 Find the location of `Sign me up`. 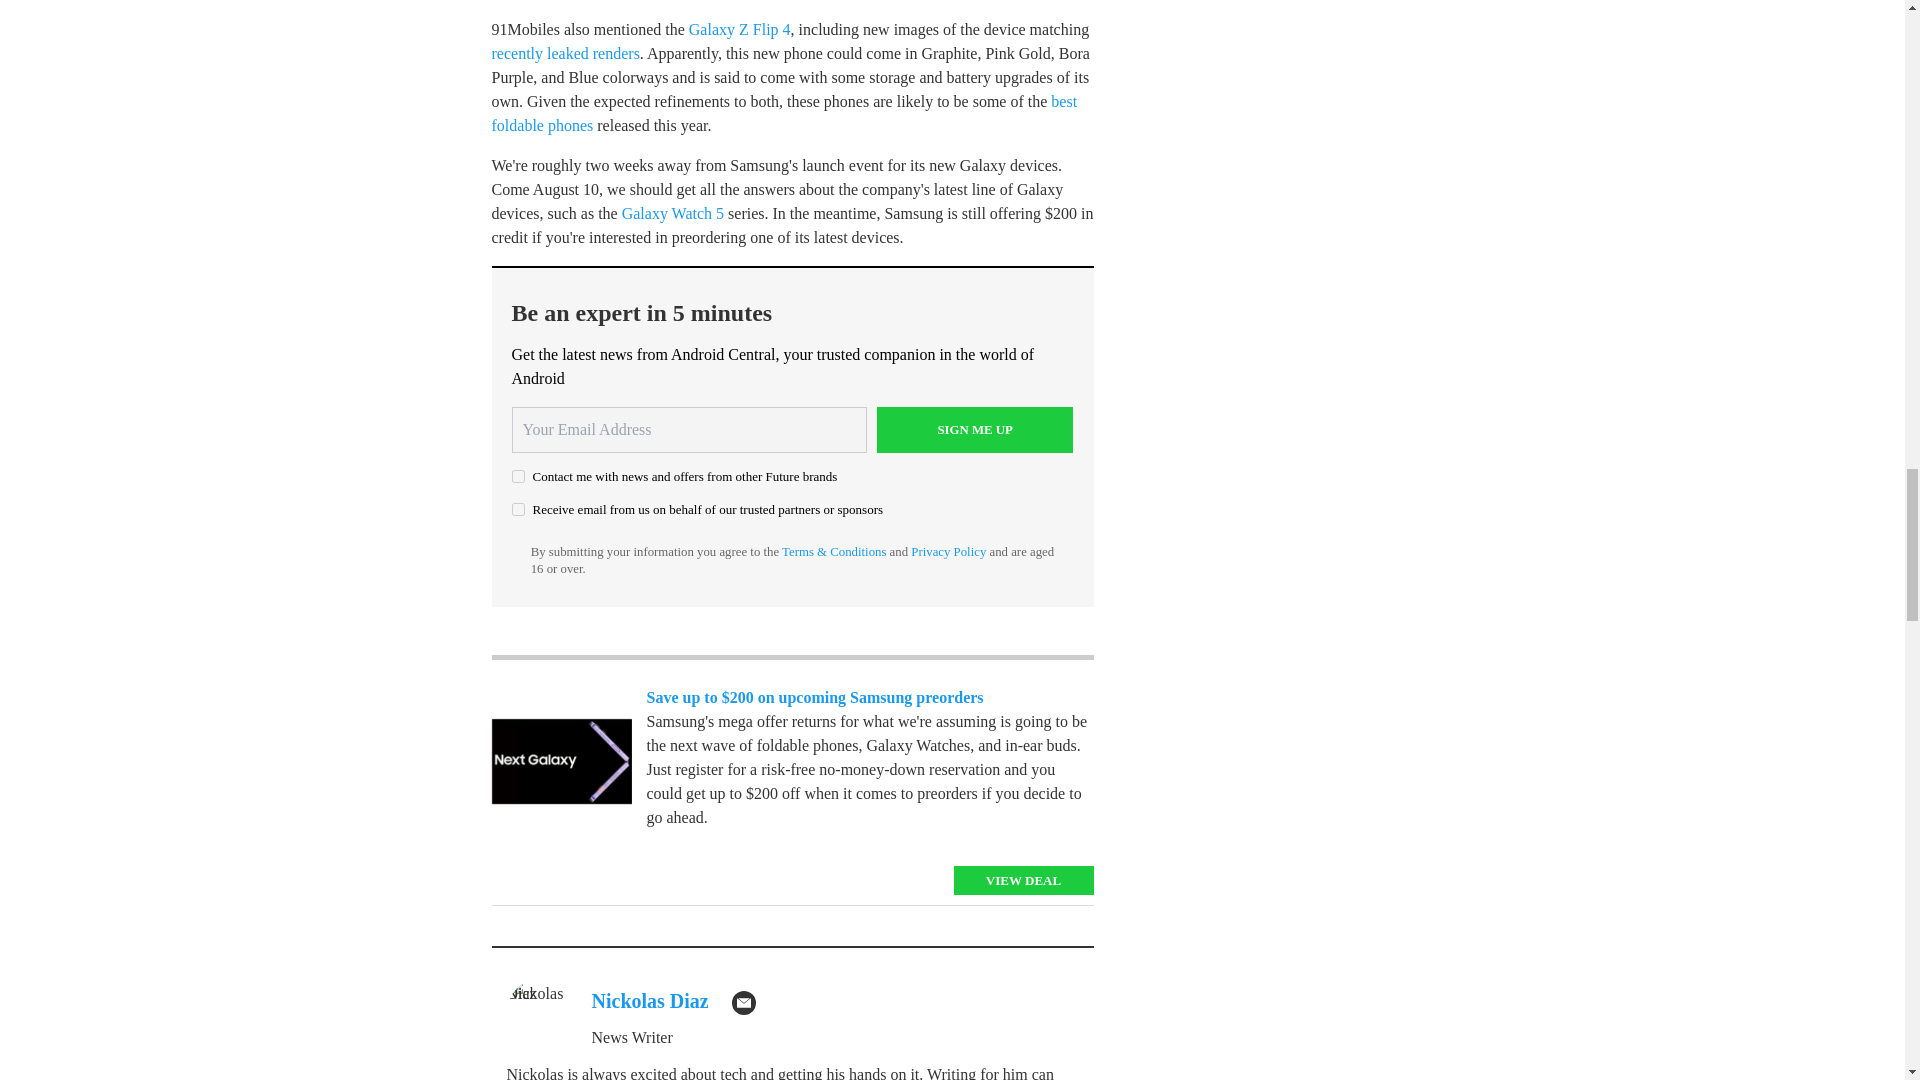

Sign me up is located at coordinates (975, 430).